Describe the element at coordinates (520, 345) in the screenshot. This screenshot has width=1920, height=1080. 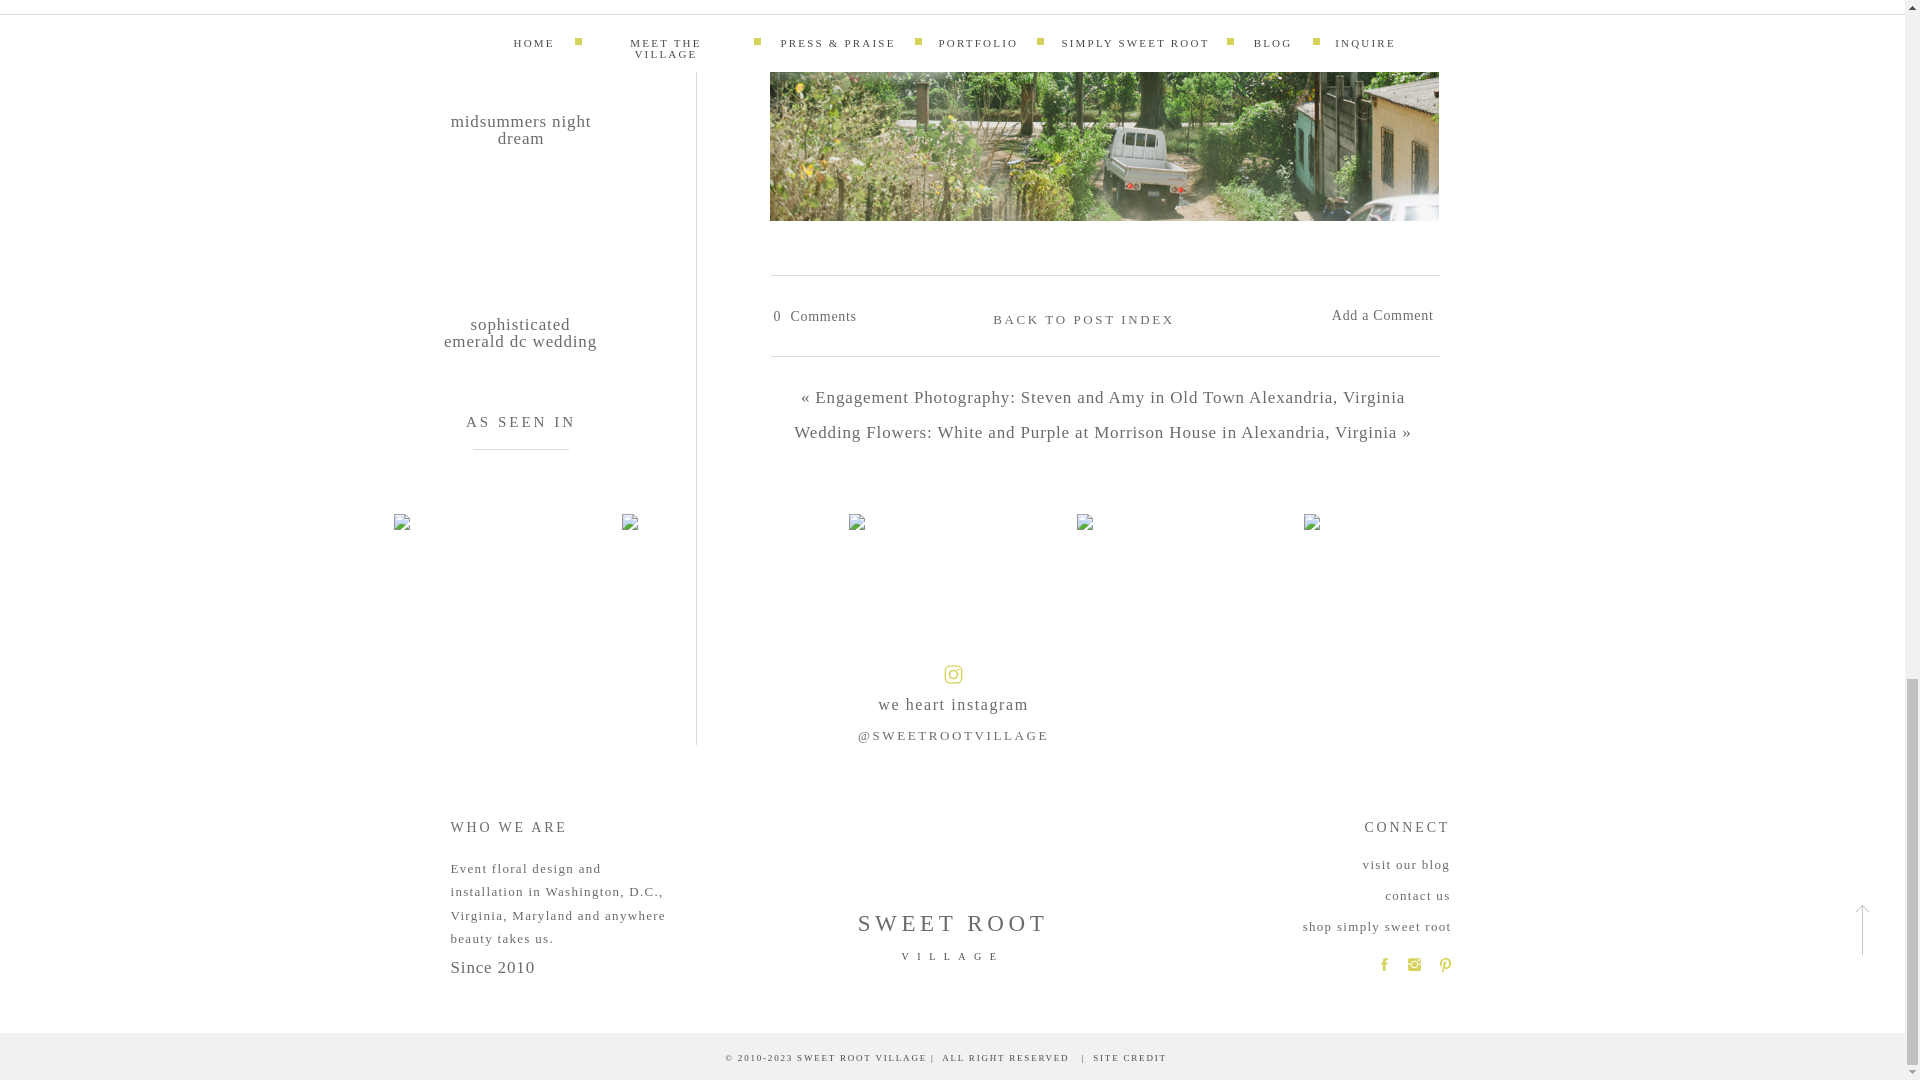
I see `sophisticated emerald dc wedding` at that location.